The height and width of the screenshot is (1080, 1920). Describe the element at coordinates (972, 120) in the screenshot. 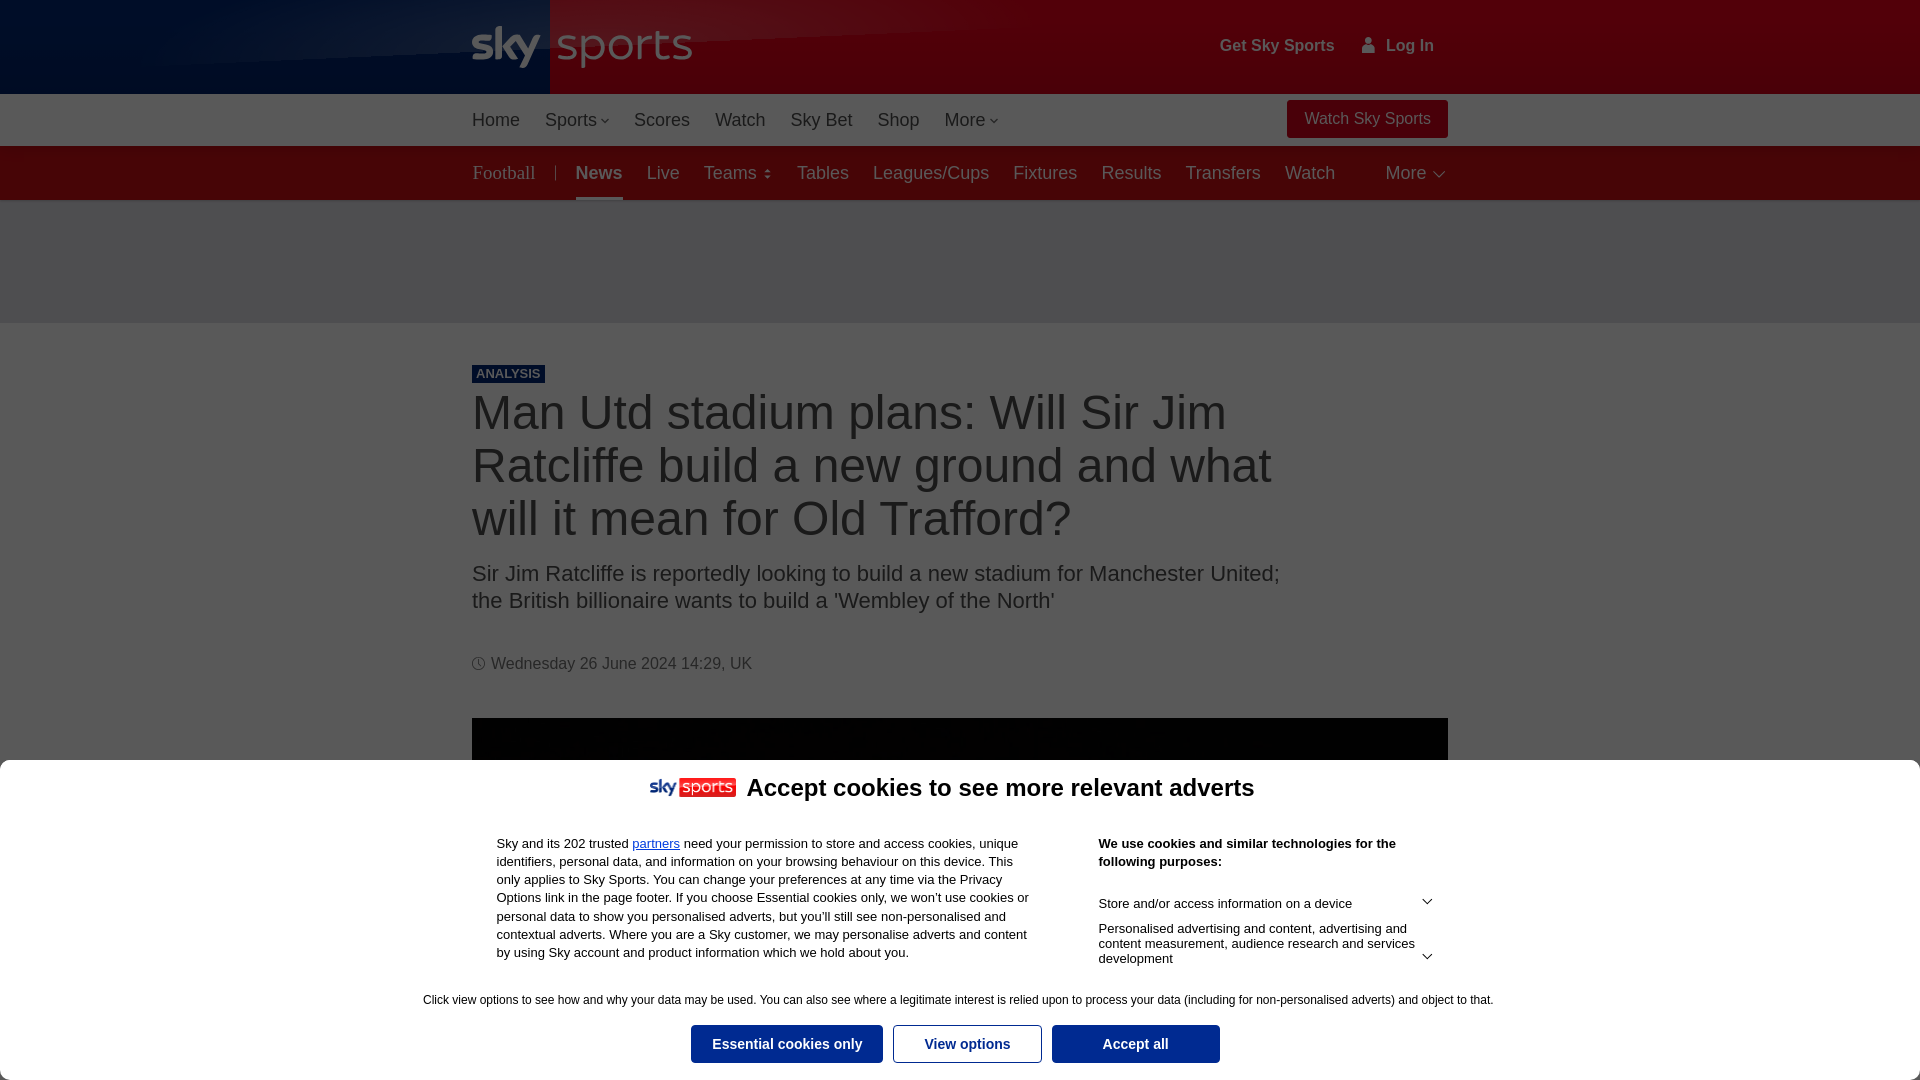

I see `More` at that location.